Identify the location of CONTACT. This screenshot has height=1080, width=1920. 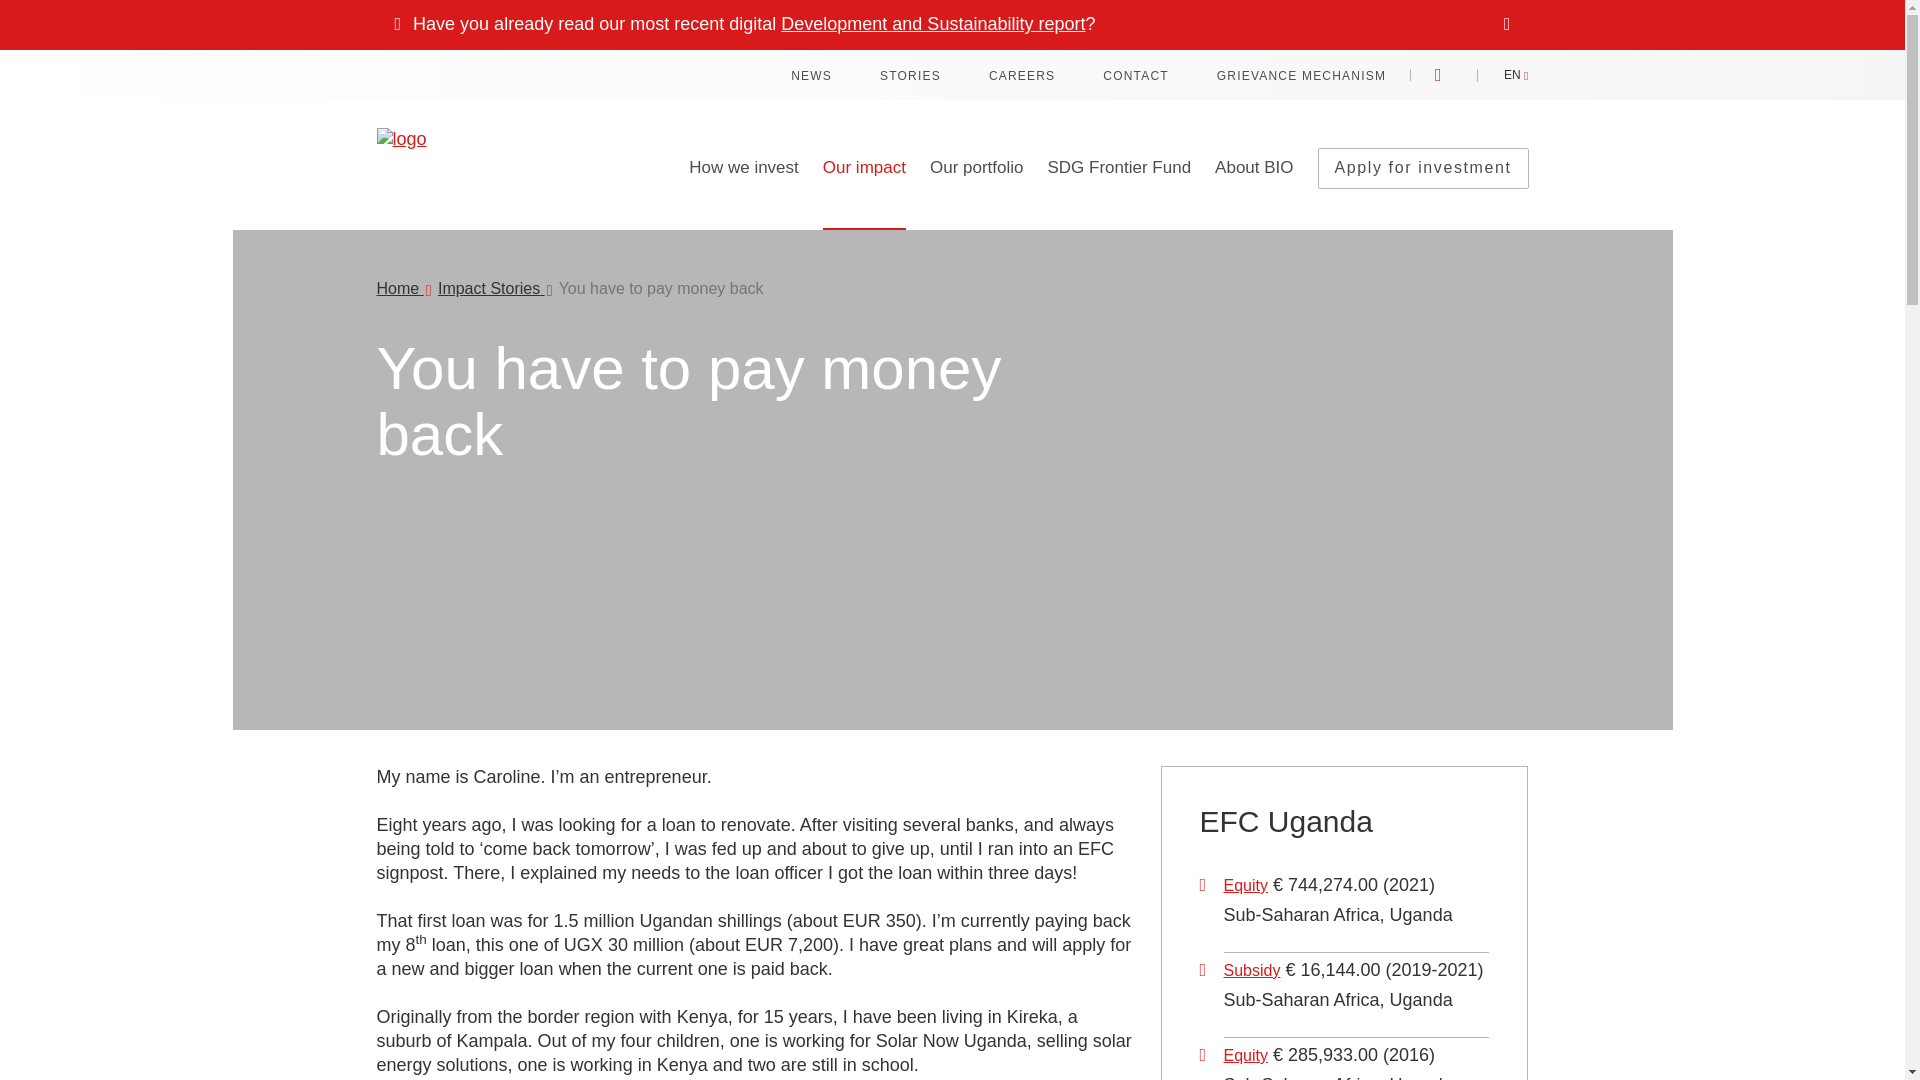
(1136, 76).